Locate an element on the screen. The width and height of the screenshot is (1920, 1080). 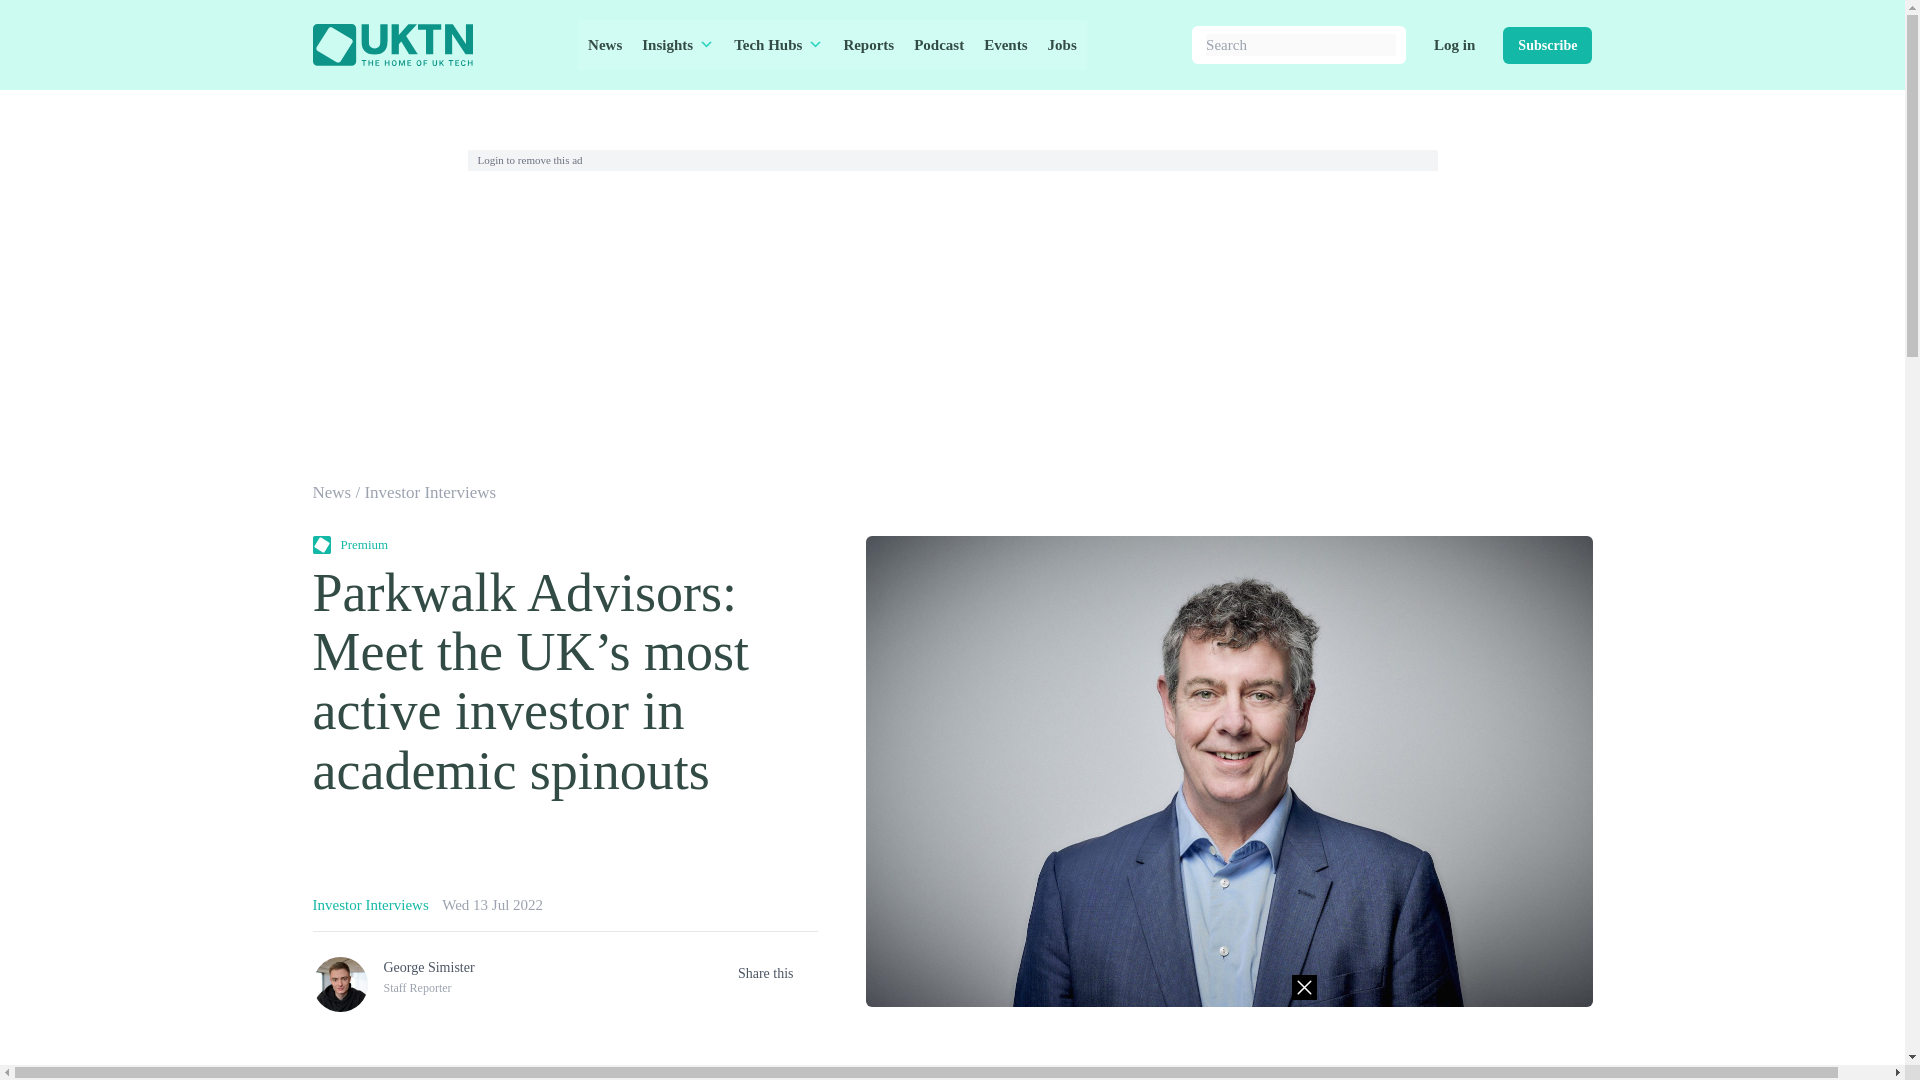
Posts by George Simister is located at coordinates (429, 968).